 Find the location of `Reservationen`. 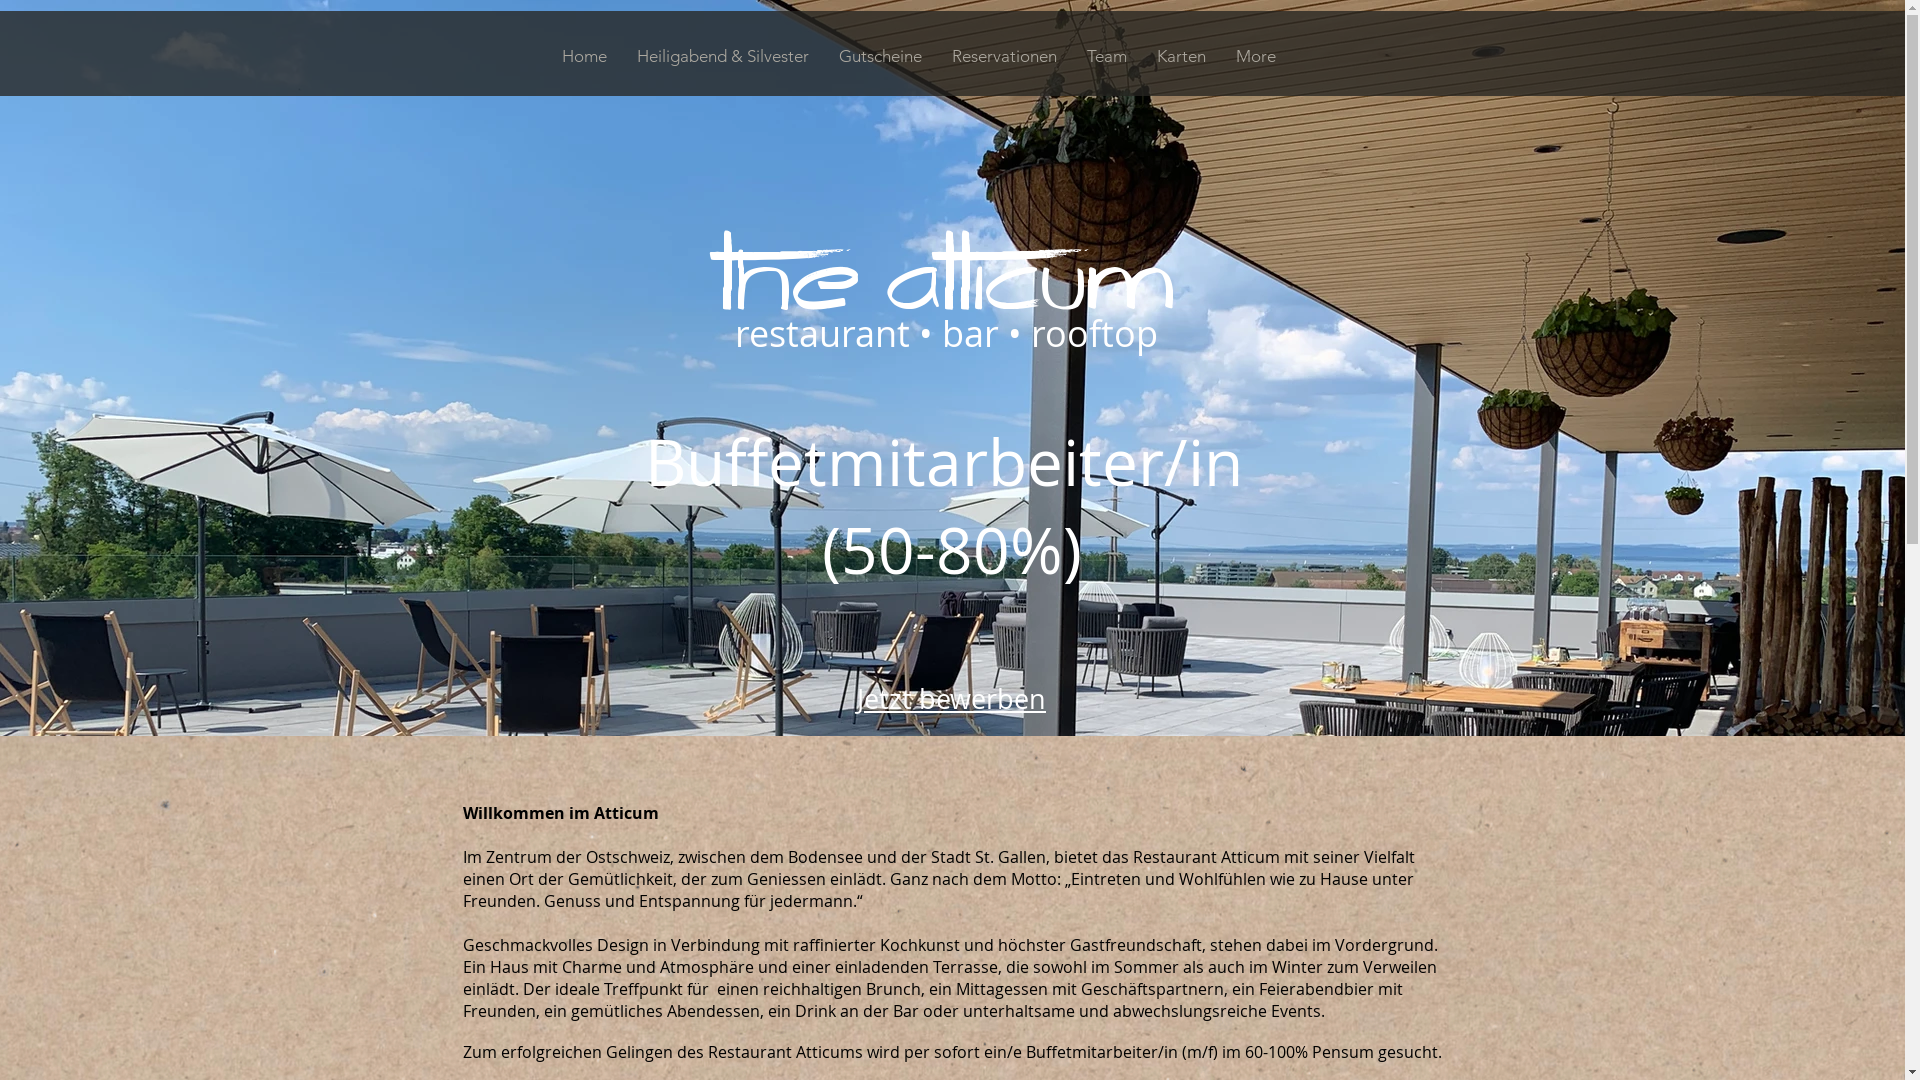

Reservationen is located at coordinates (1004, 56).